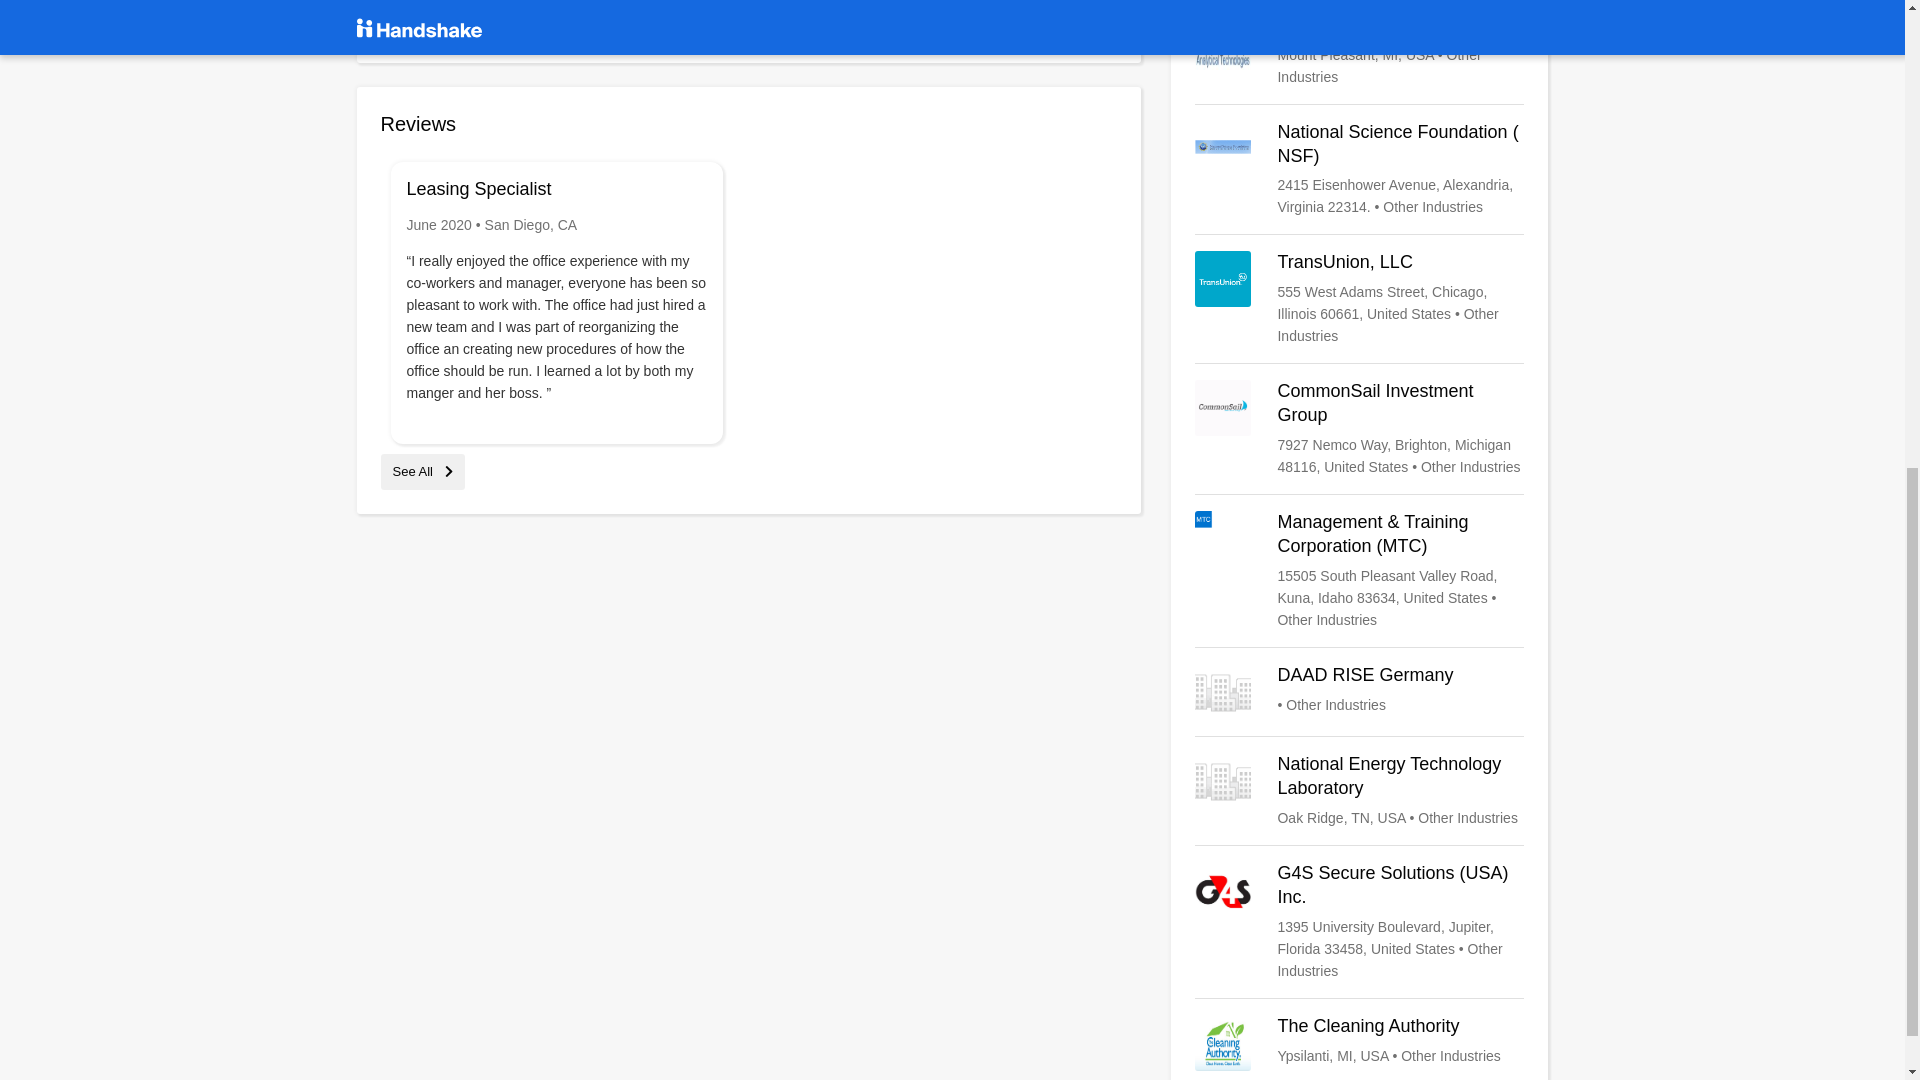 The image size is (1920, 1080). Describe the element at coordinates (1359, 298) in the screenshot. I see `TransUnion, LLC` at that location.